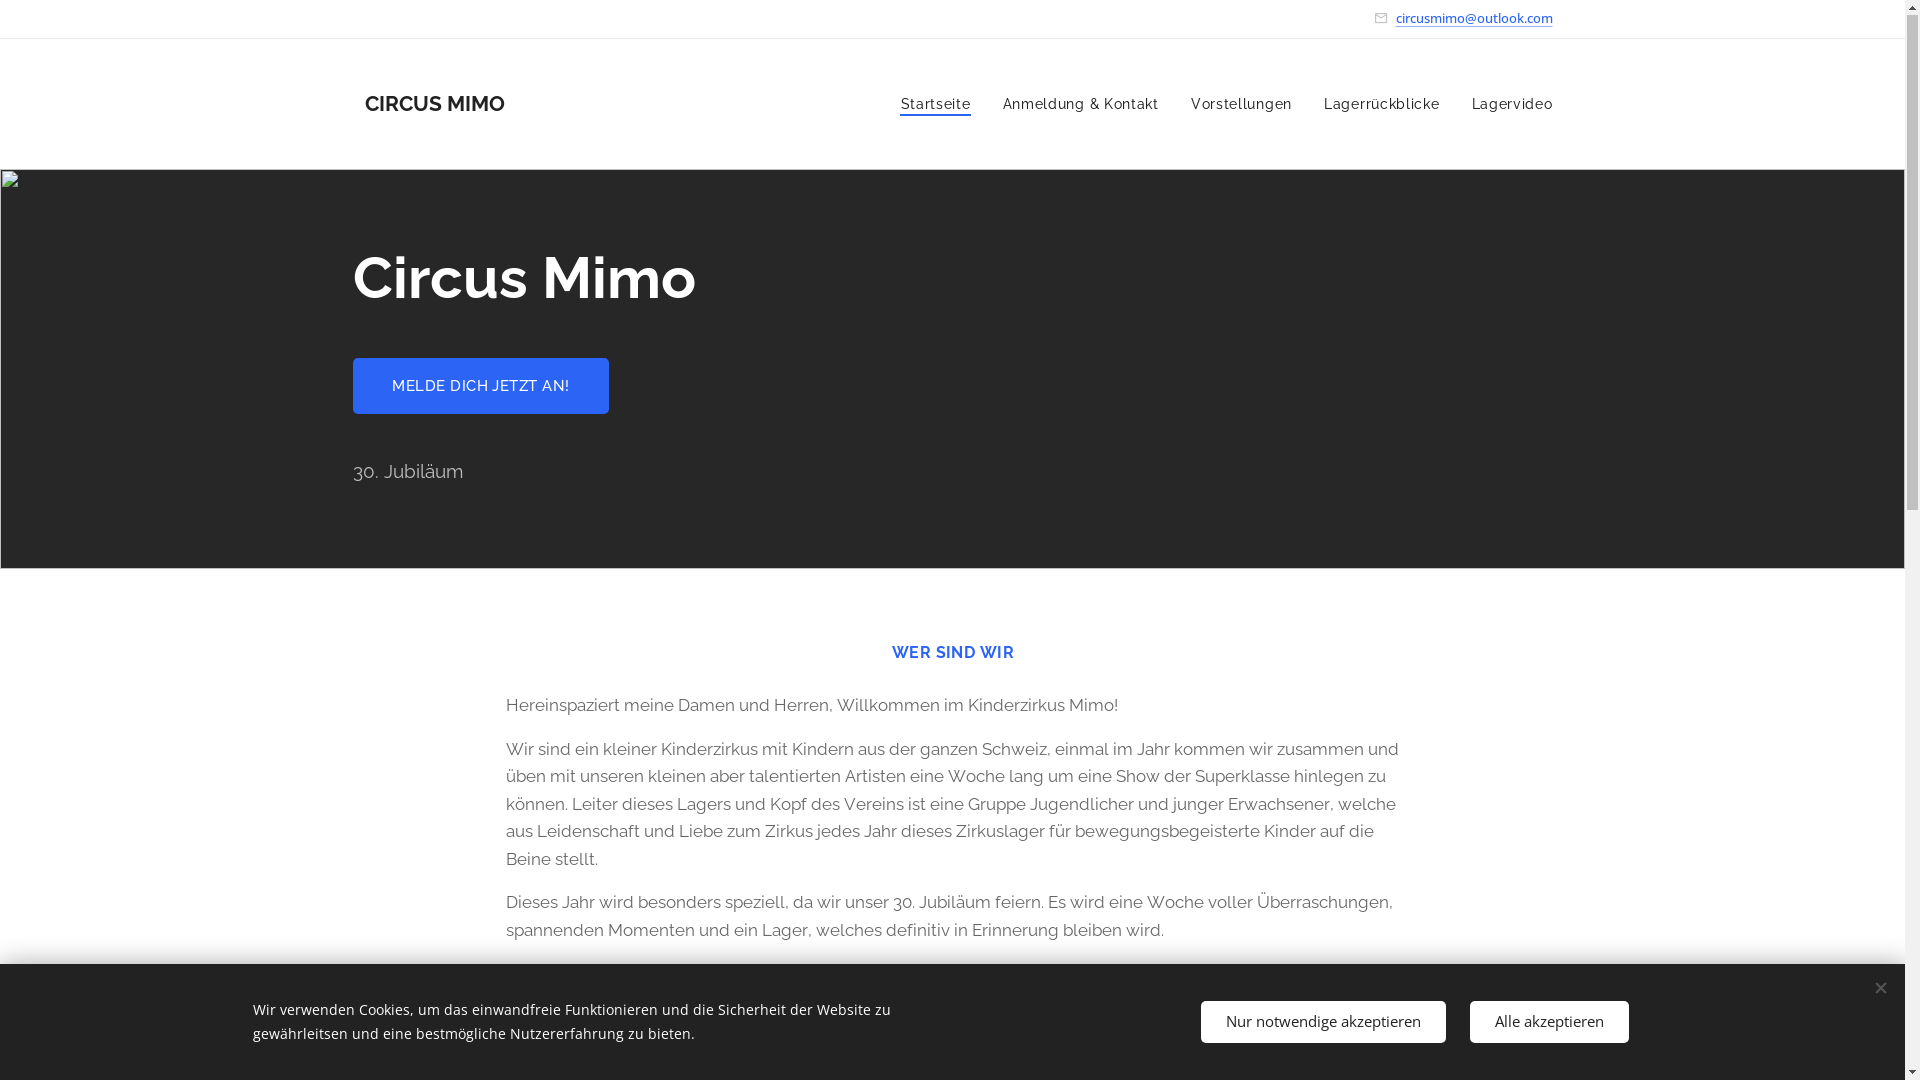 This screenshot has width=1920, height=1080. I want to click on Startseite, so click(942, 105).